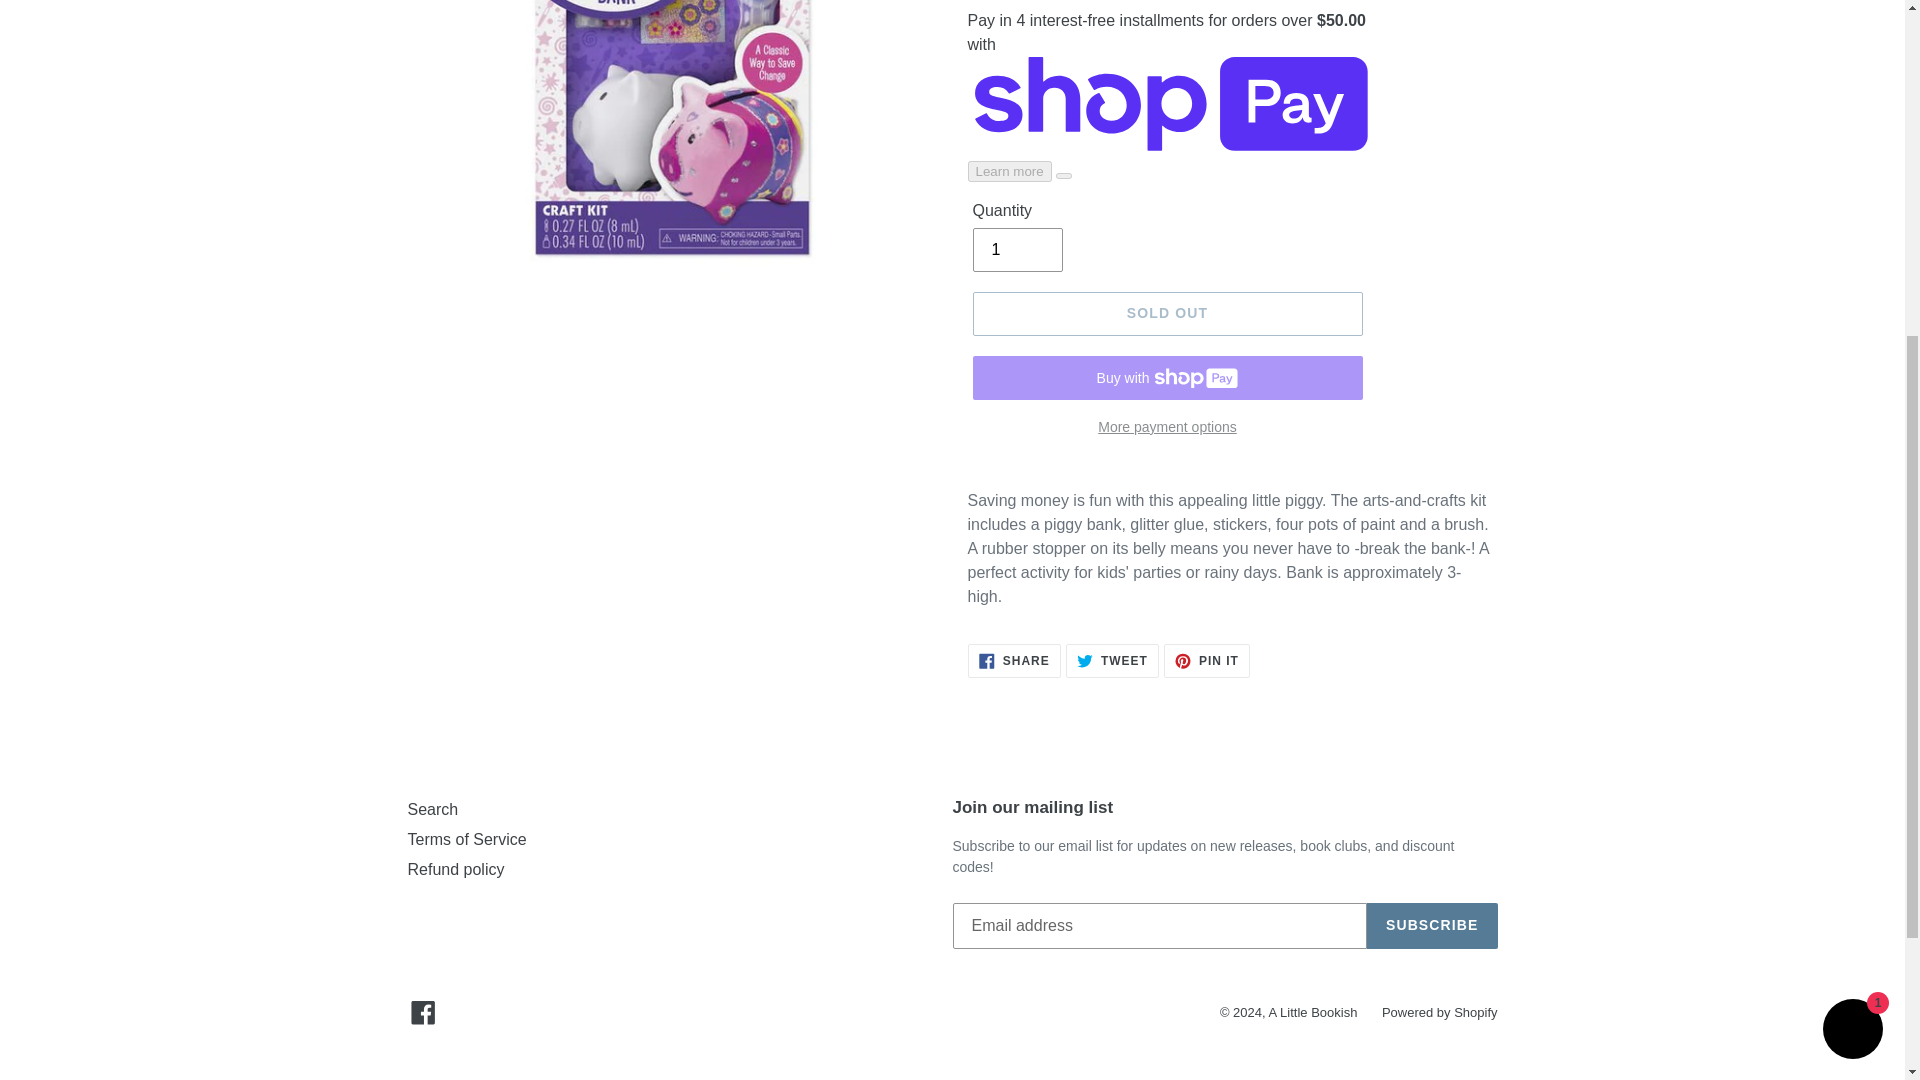  I want to click on Powered by Shopify, so click(456, 869).